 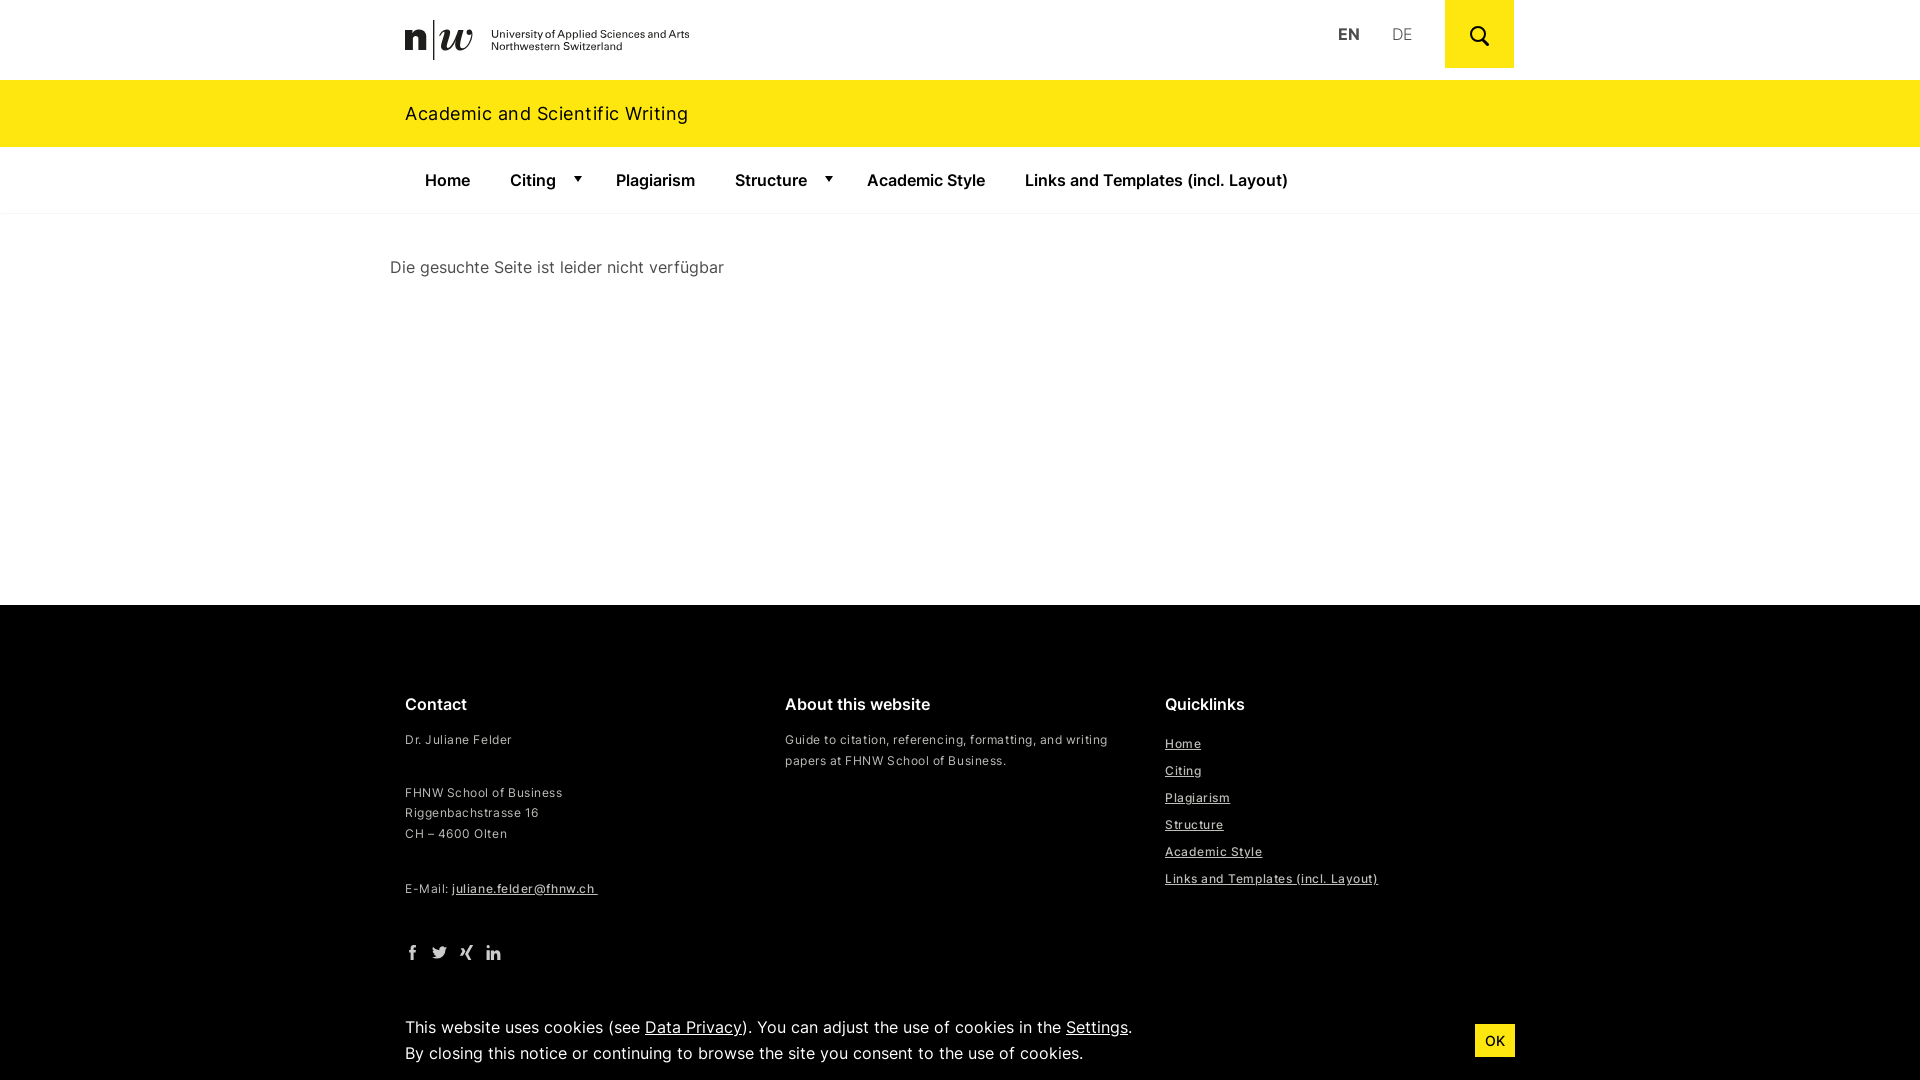 What do you see at coordinates (576, 180) in the screenshot?
I see `Show submenu for "Citing"` at bounding box center [576, 180].